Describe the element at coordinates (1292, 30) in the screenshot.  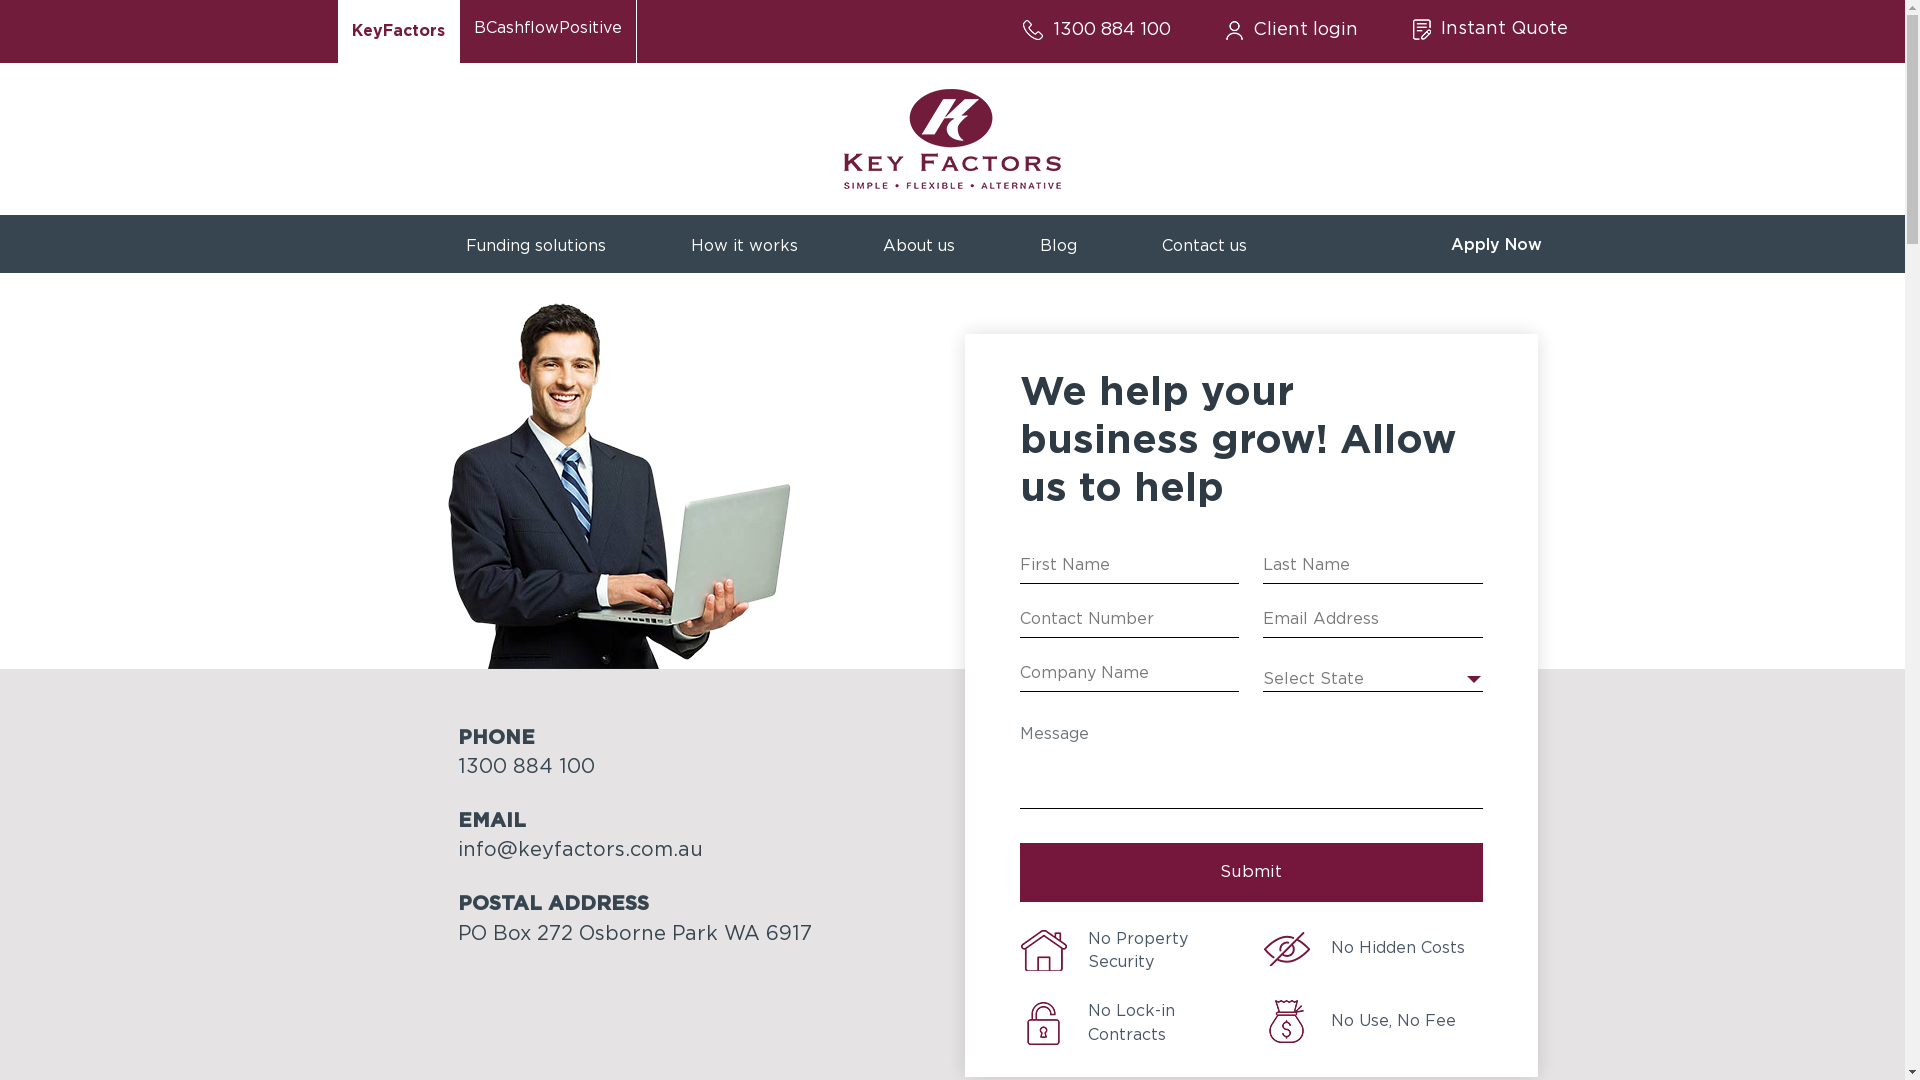
I see `Client login` at that location.